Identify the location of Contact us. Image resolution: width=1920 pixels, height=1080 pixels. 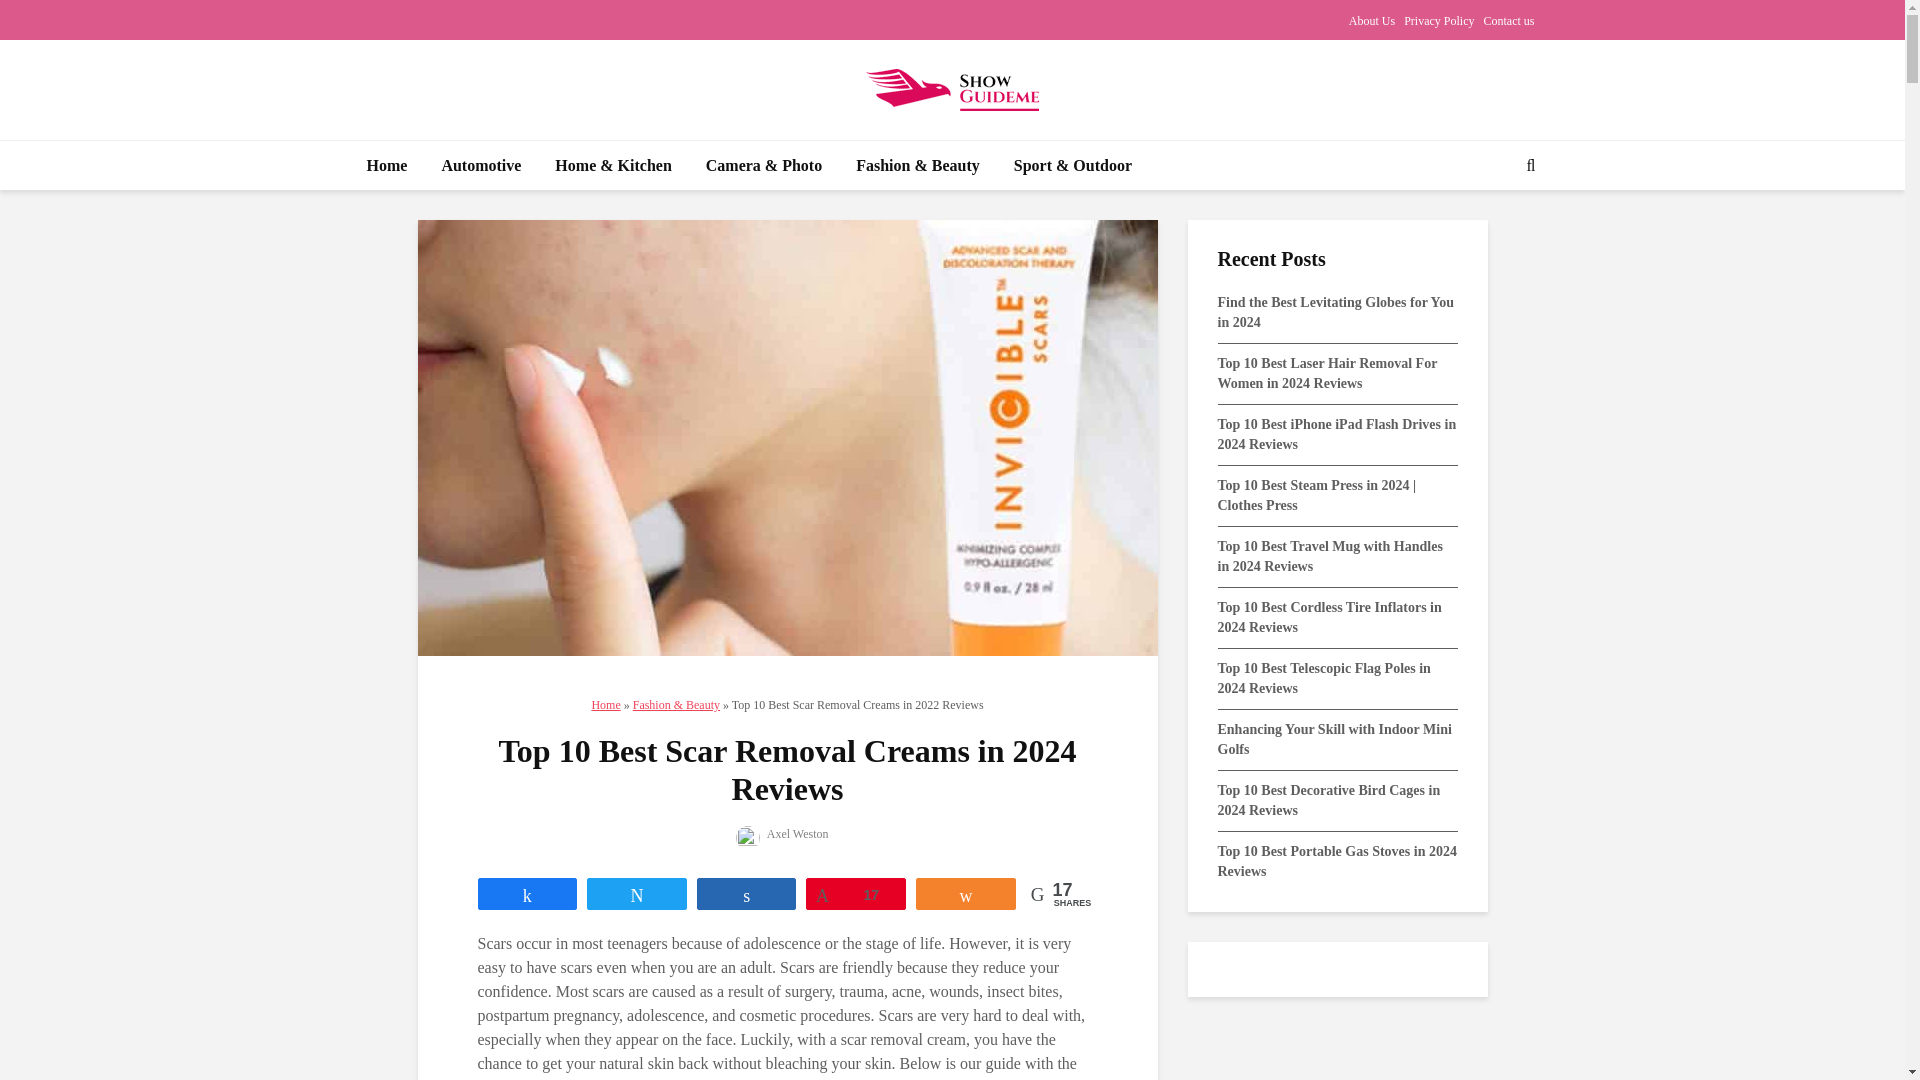
(1509, 20).